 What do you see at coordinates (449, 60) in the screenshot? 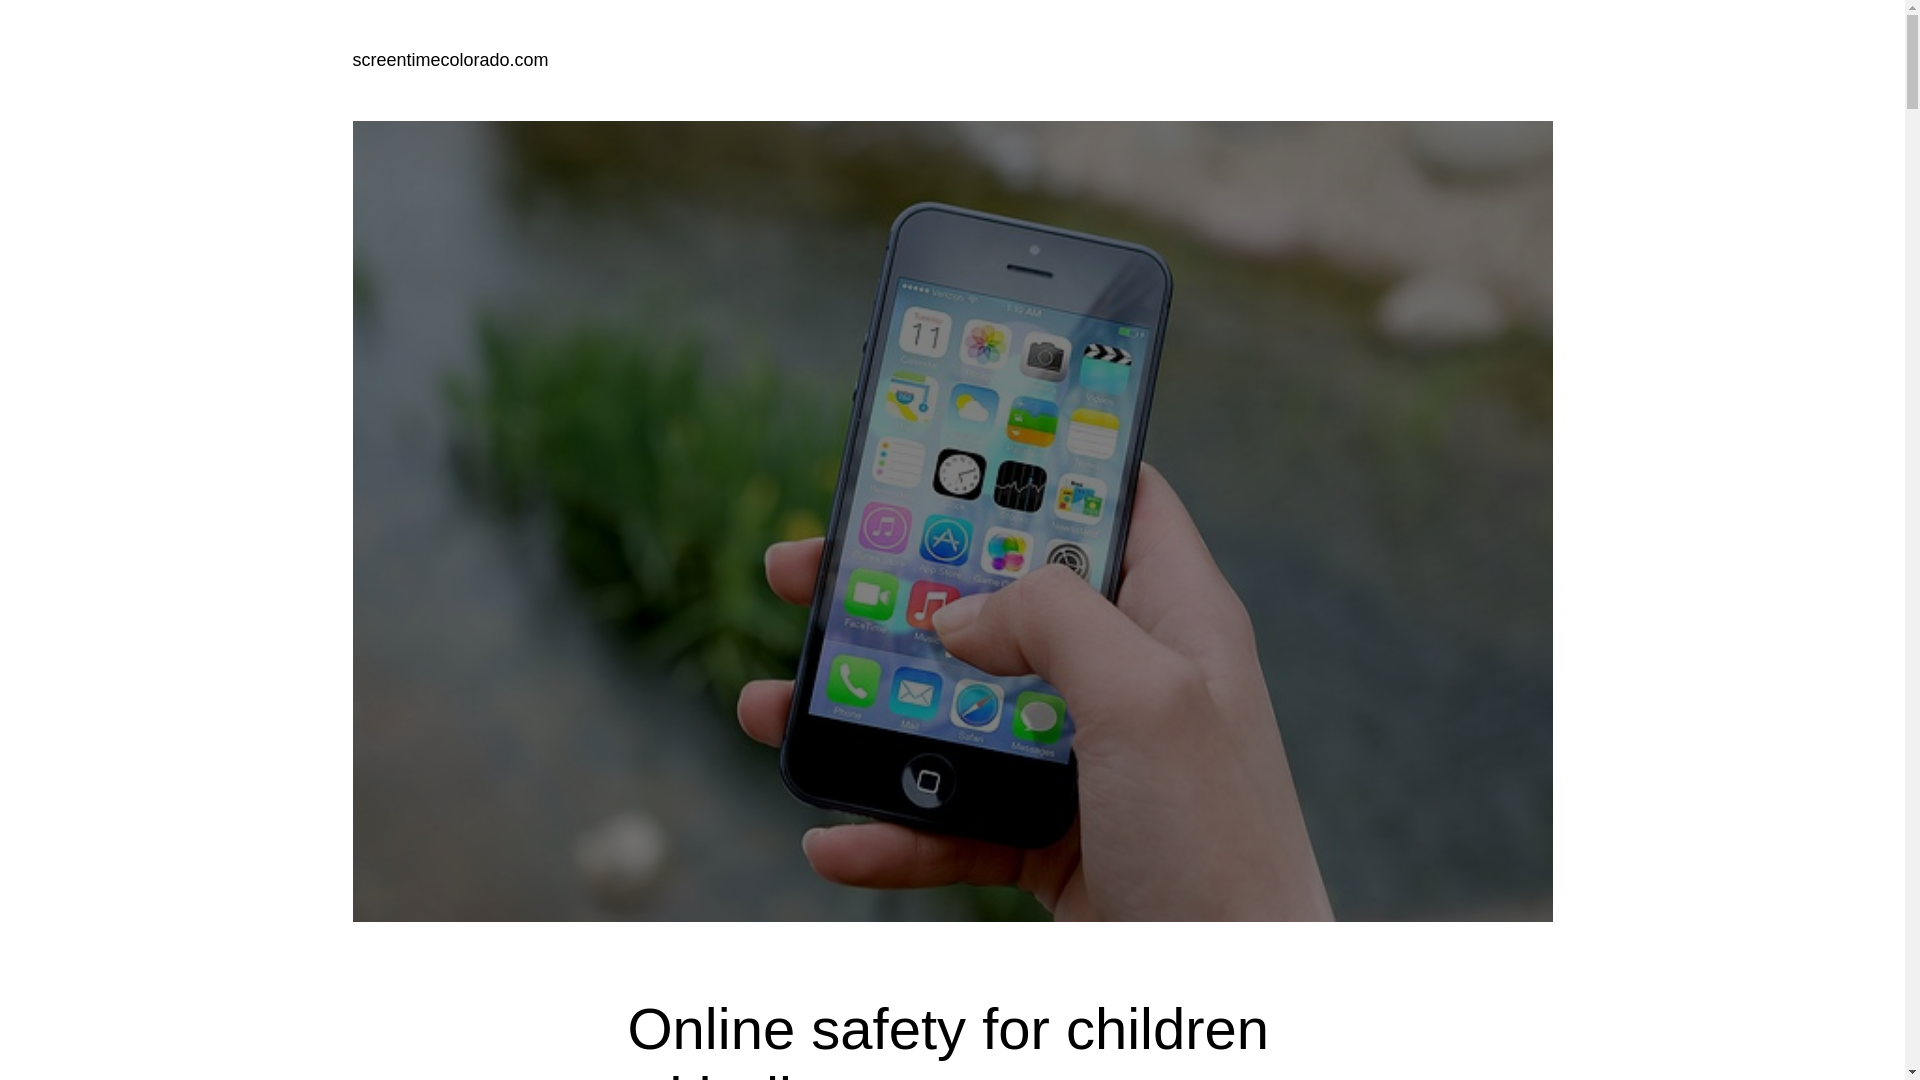
I see `screentimecolorado.com` at bounding box center [449, 60].